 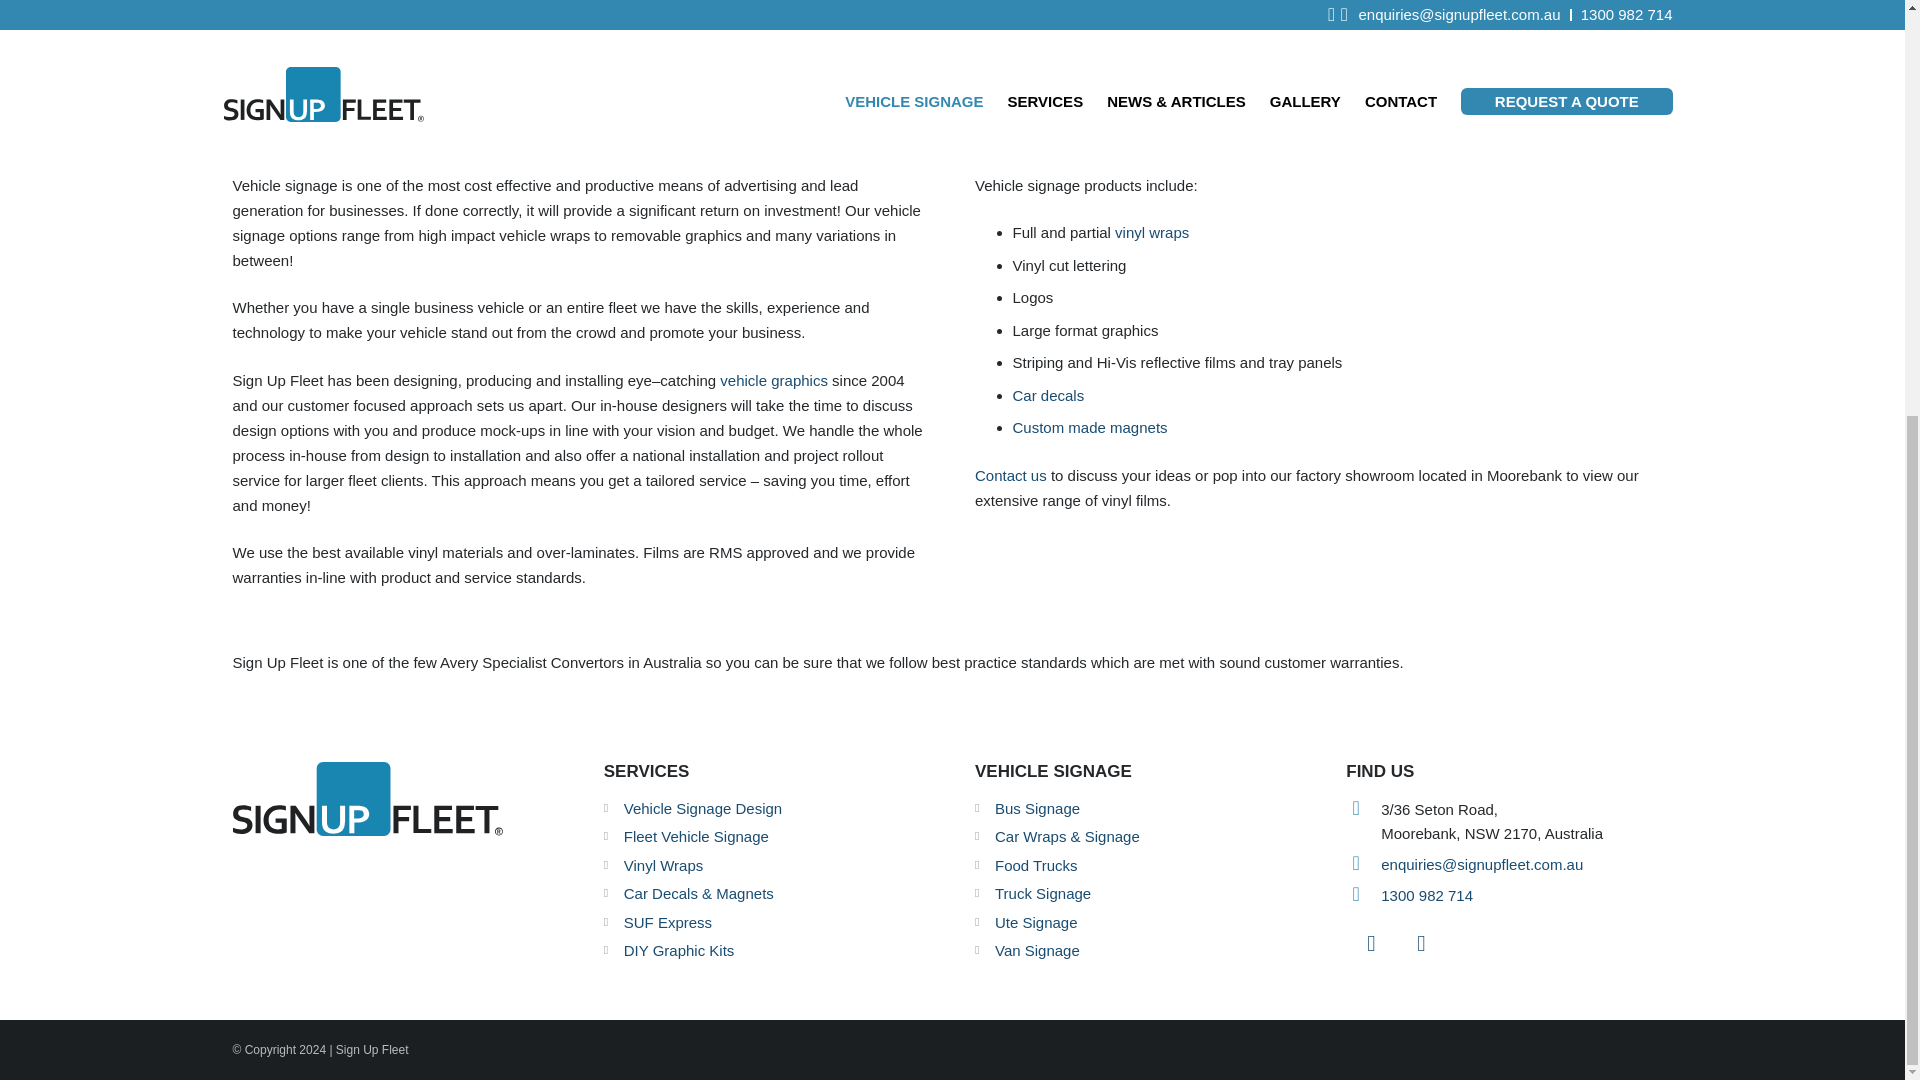 What do you see at coordinates (1010, 474) in the screenshot?
I see `Contact us` at bounding box center [1010, 474].